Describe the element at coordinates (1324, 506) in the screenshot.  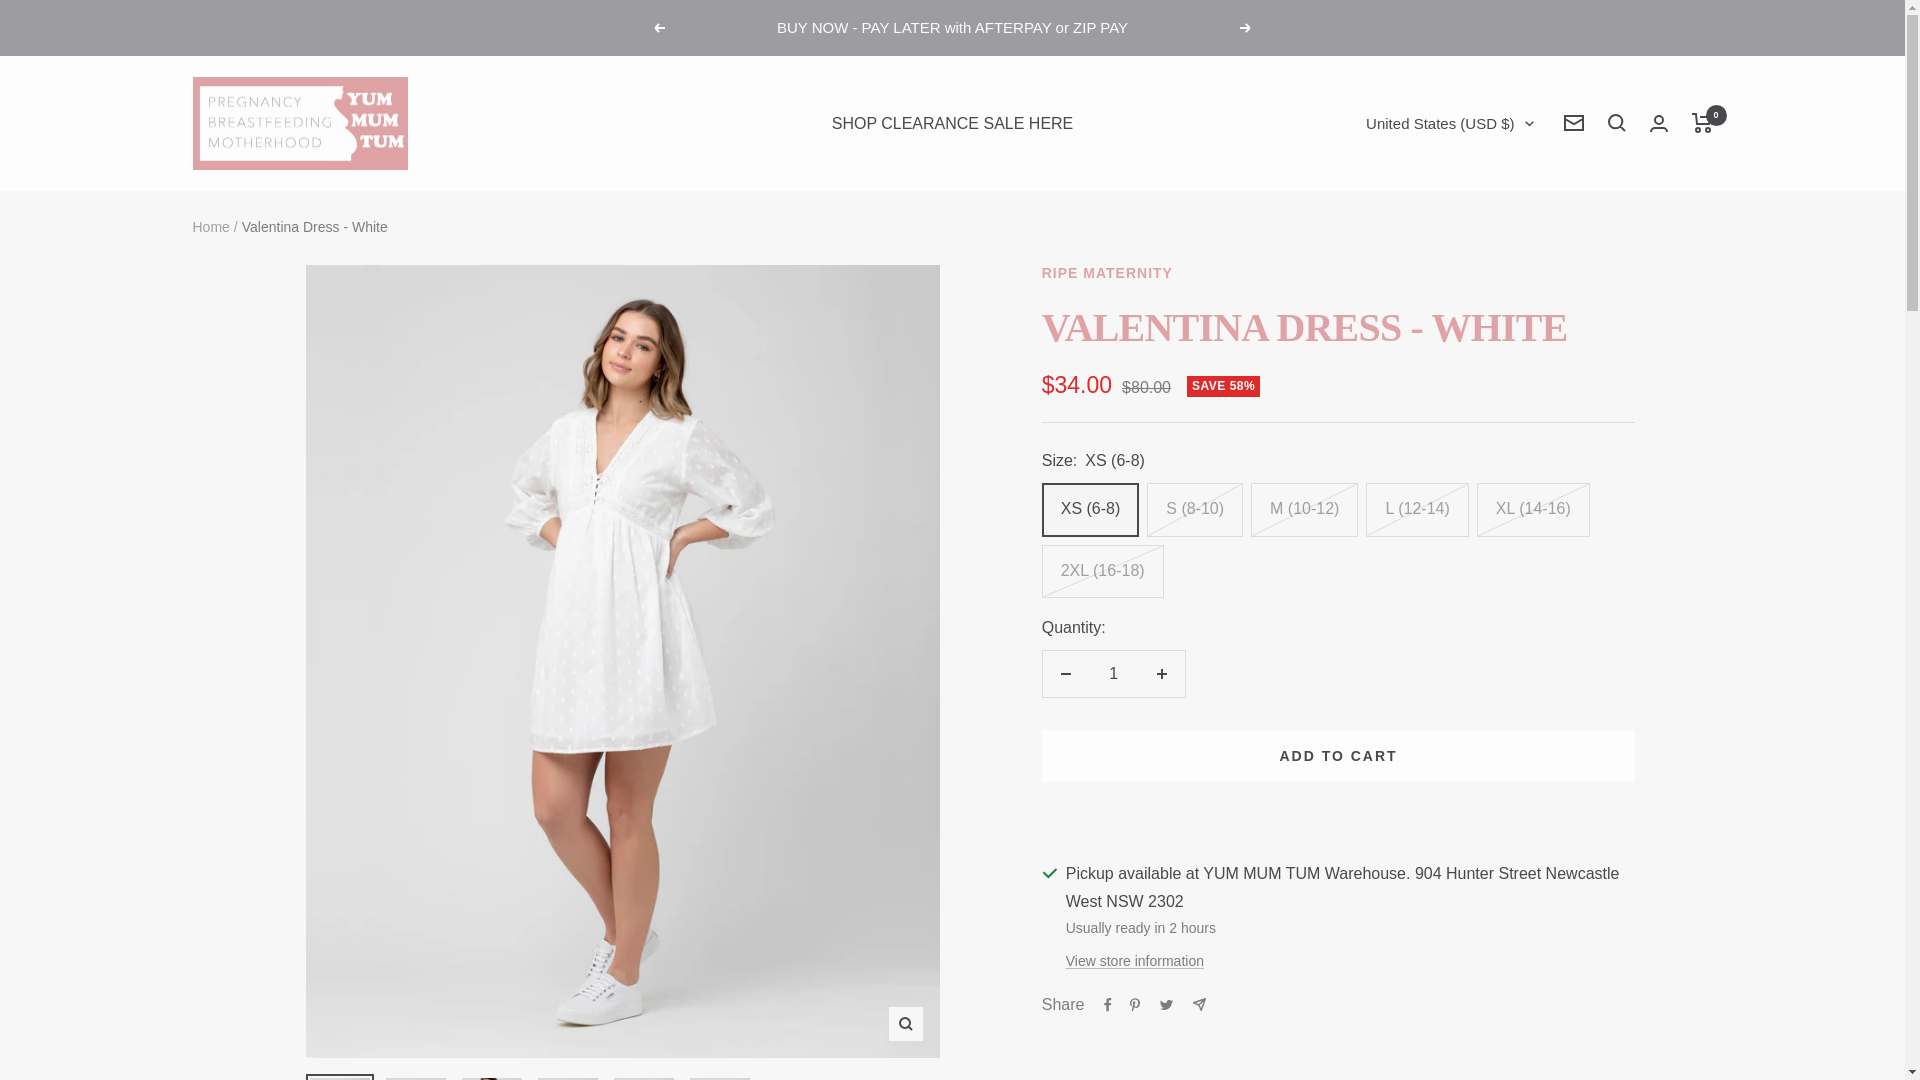
I see `AM` at that location.